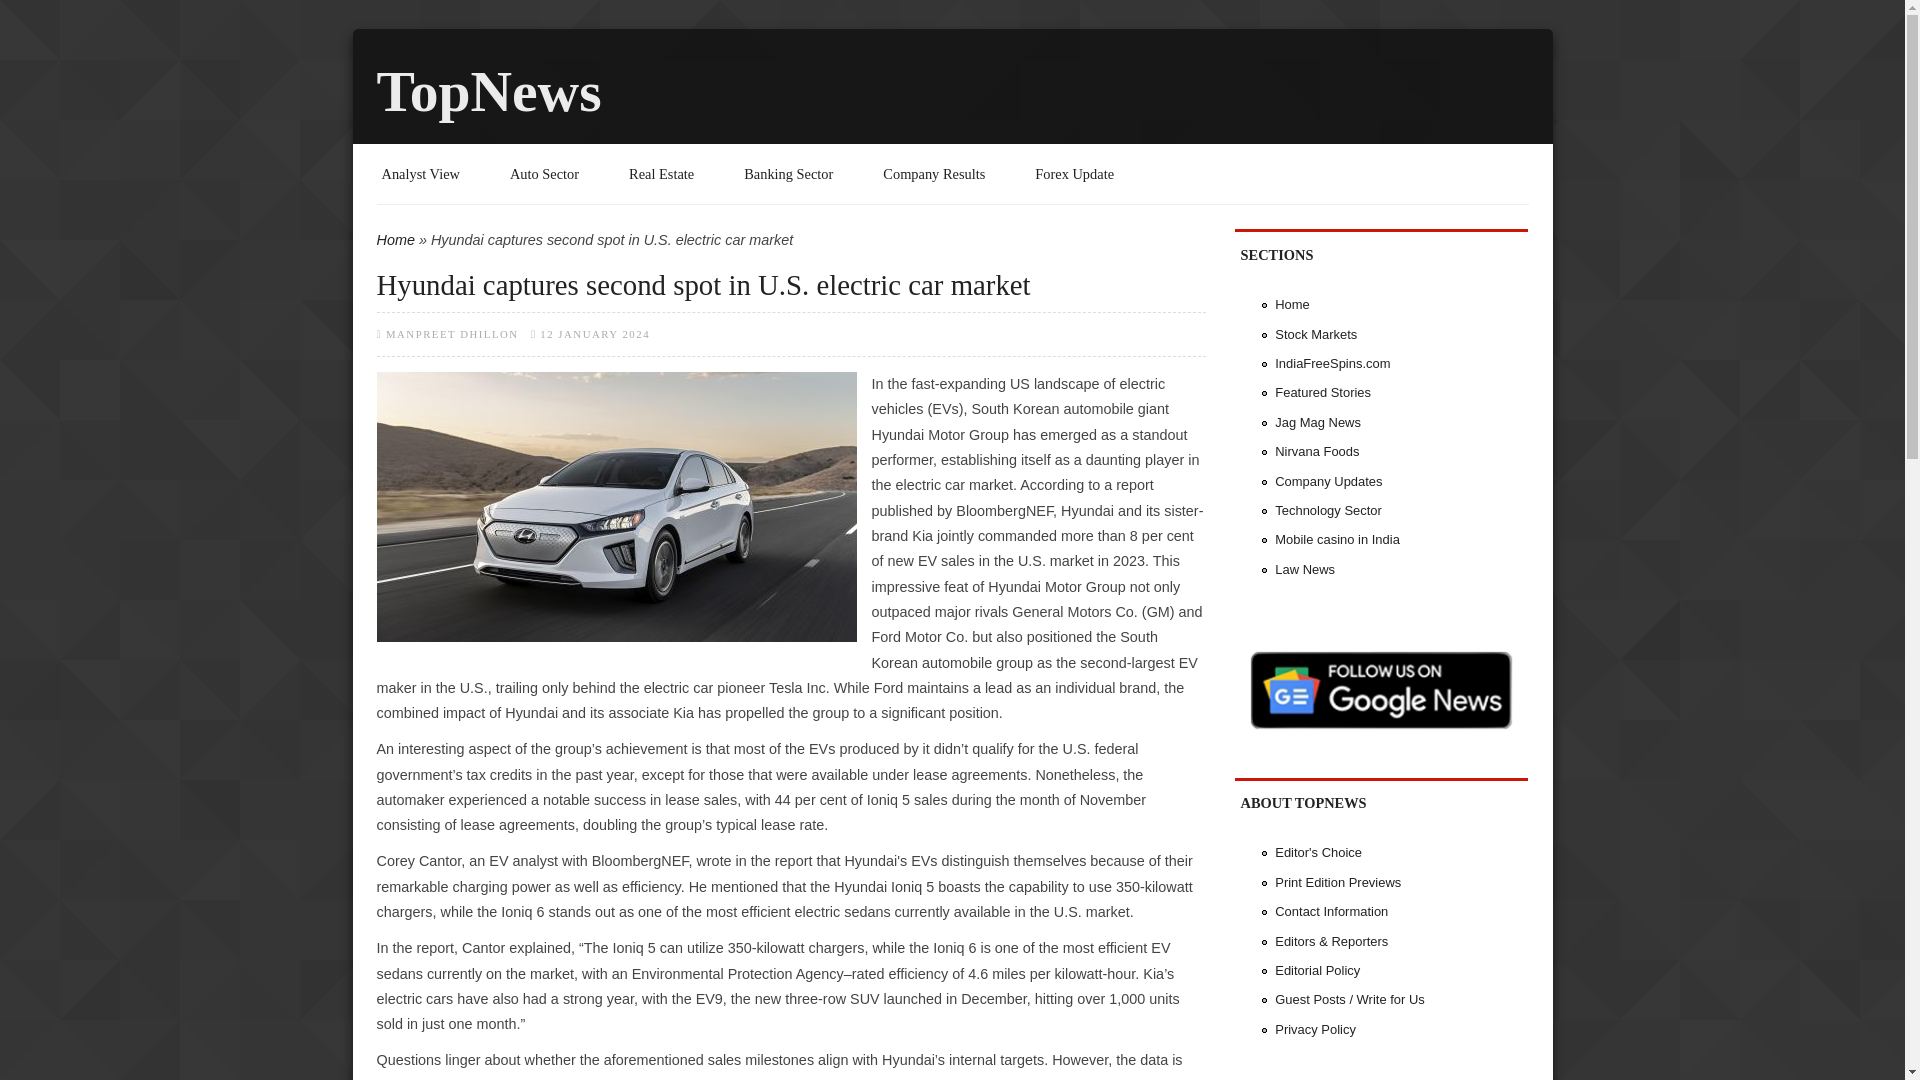 The height and width of the screenshot is (1080, 1920). Describe the element at coordinates (1304, 568) in the screenshot. I see `Law News TopNews` at that location.